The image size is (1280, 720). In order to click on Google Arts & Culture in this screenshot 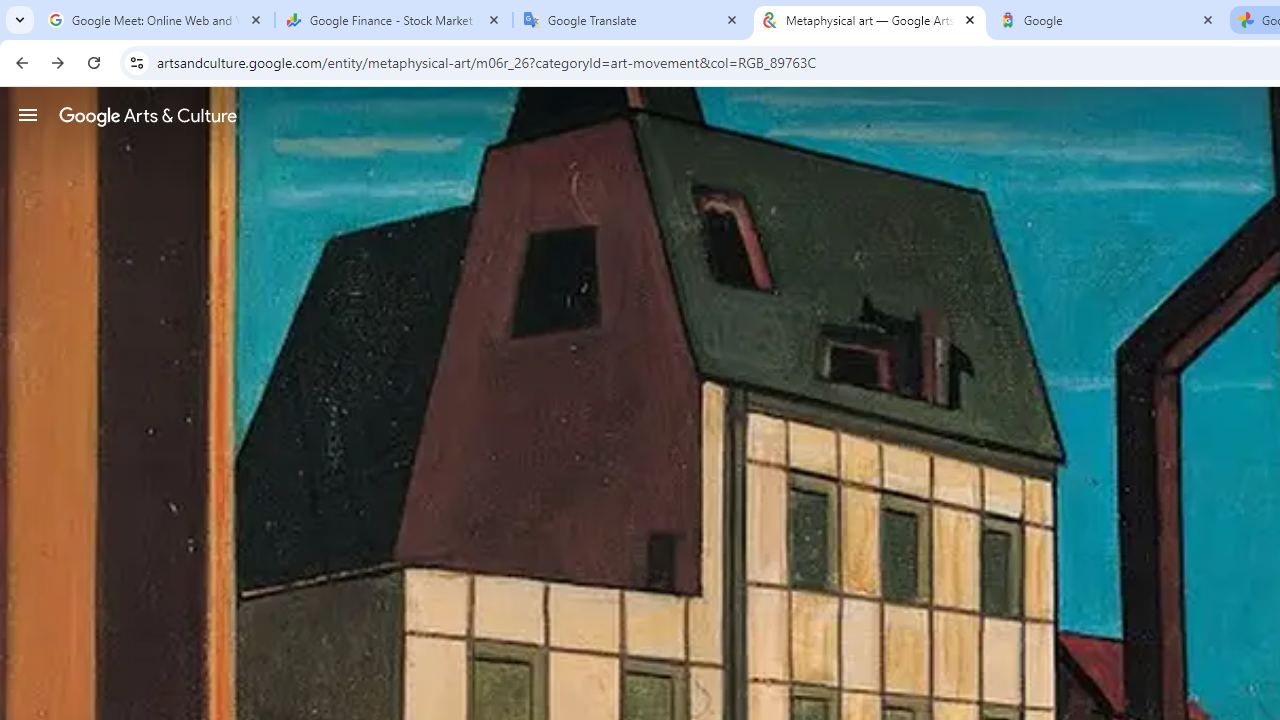, I will do `click(148, 115)`.